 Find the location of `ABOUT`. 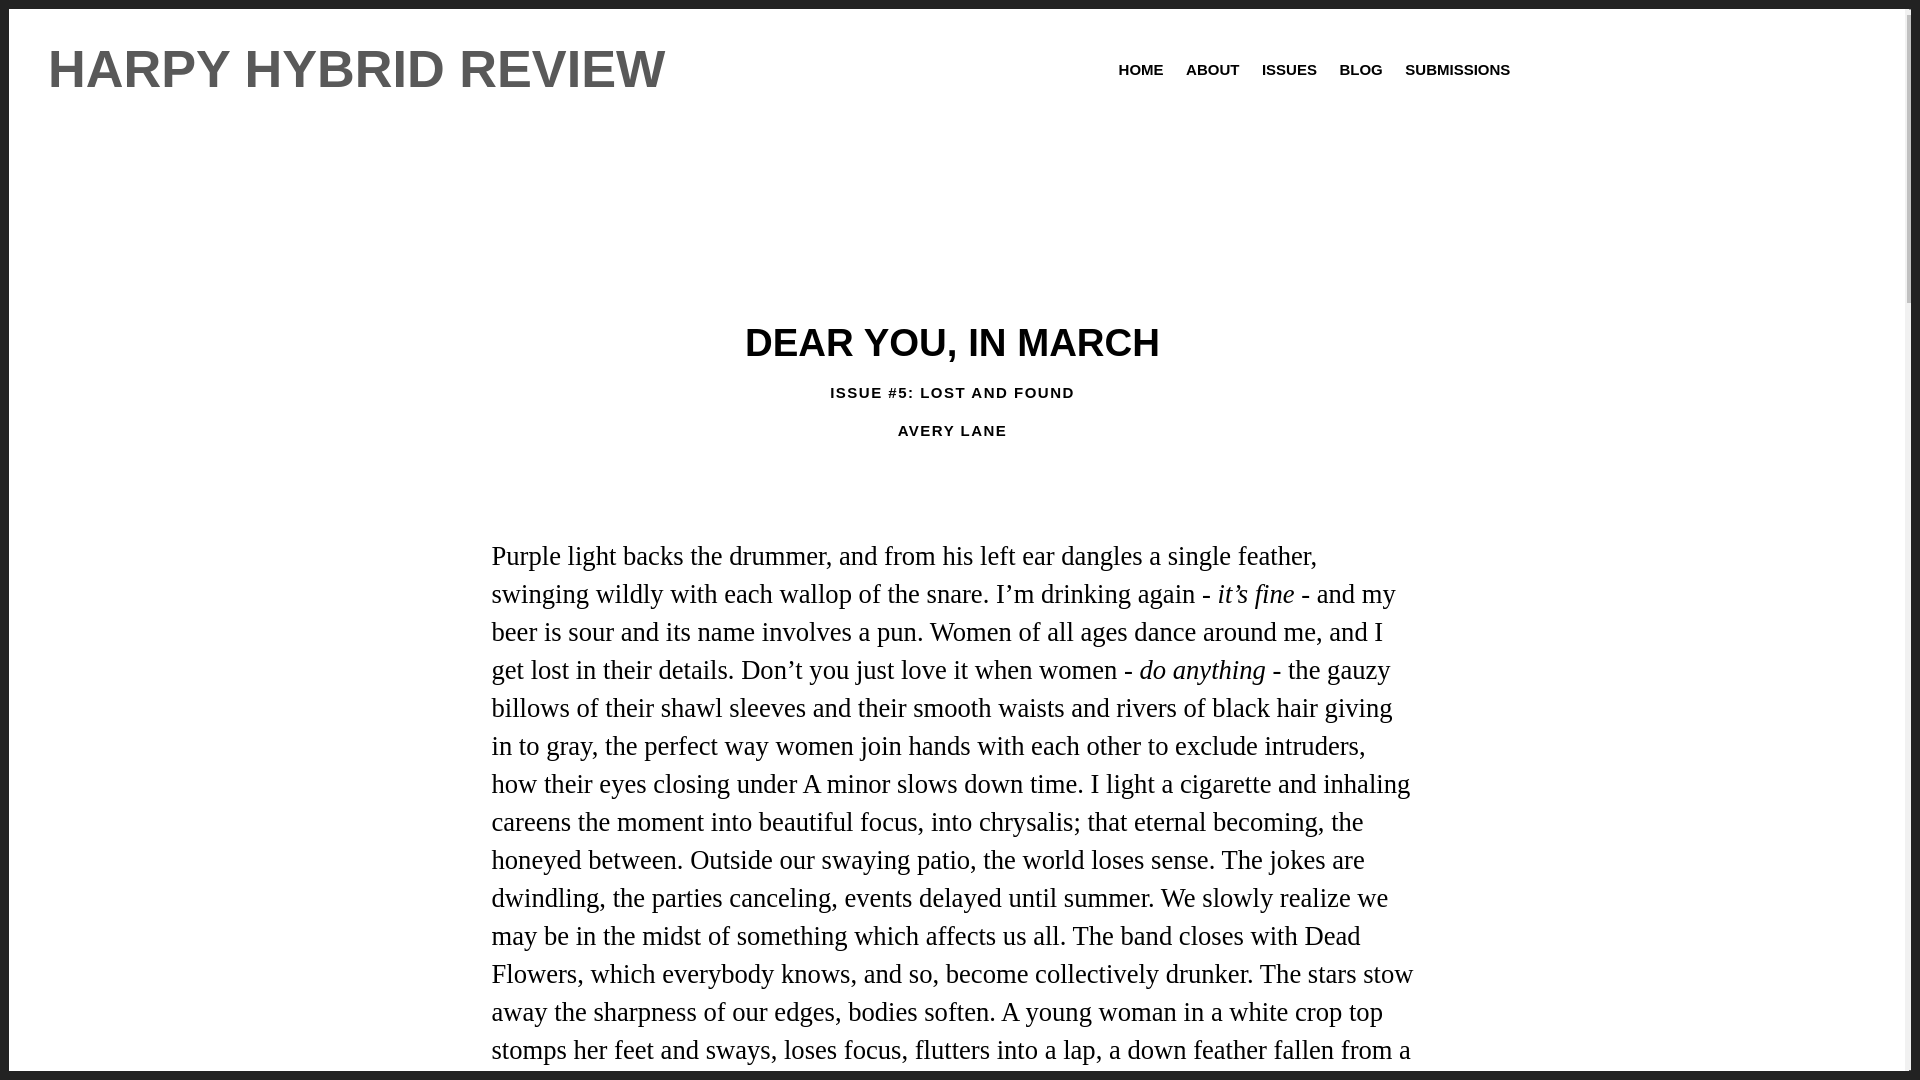

ABOUT is located at coordinates (1213, 69).